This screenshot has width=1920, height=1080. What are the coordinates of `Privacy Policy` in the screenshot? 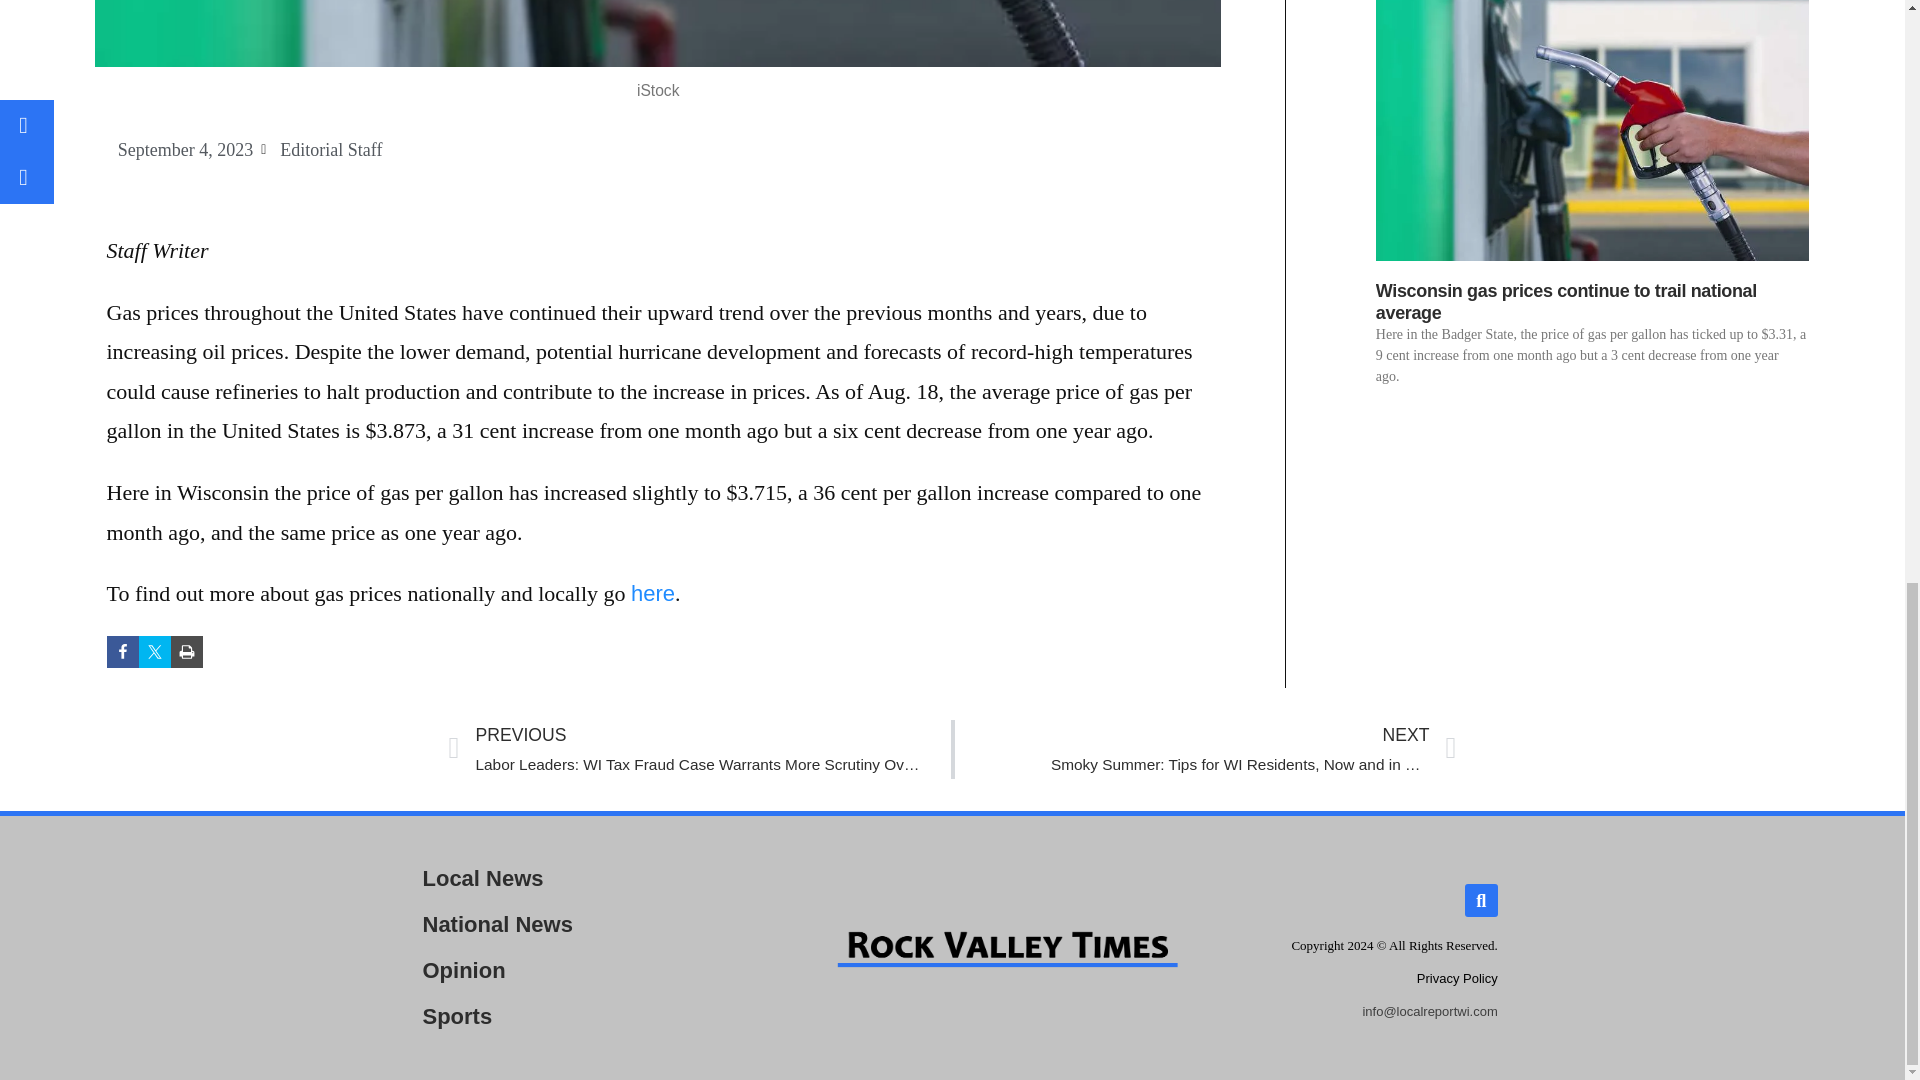 It's located at (1566, 301).